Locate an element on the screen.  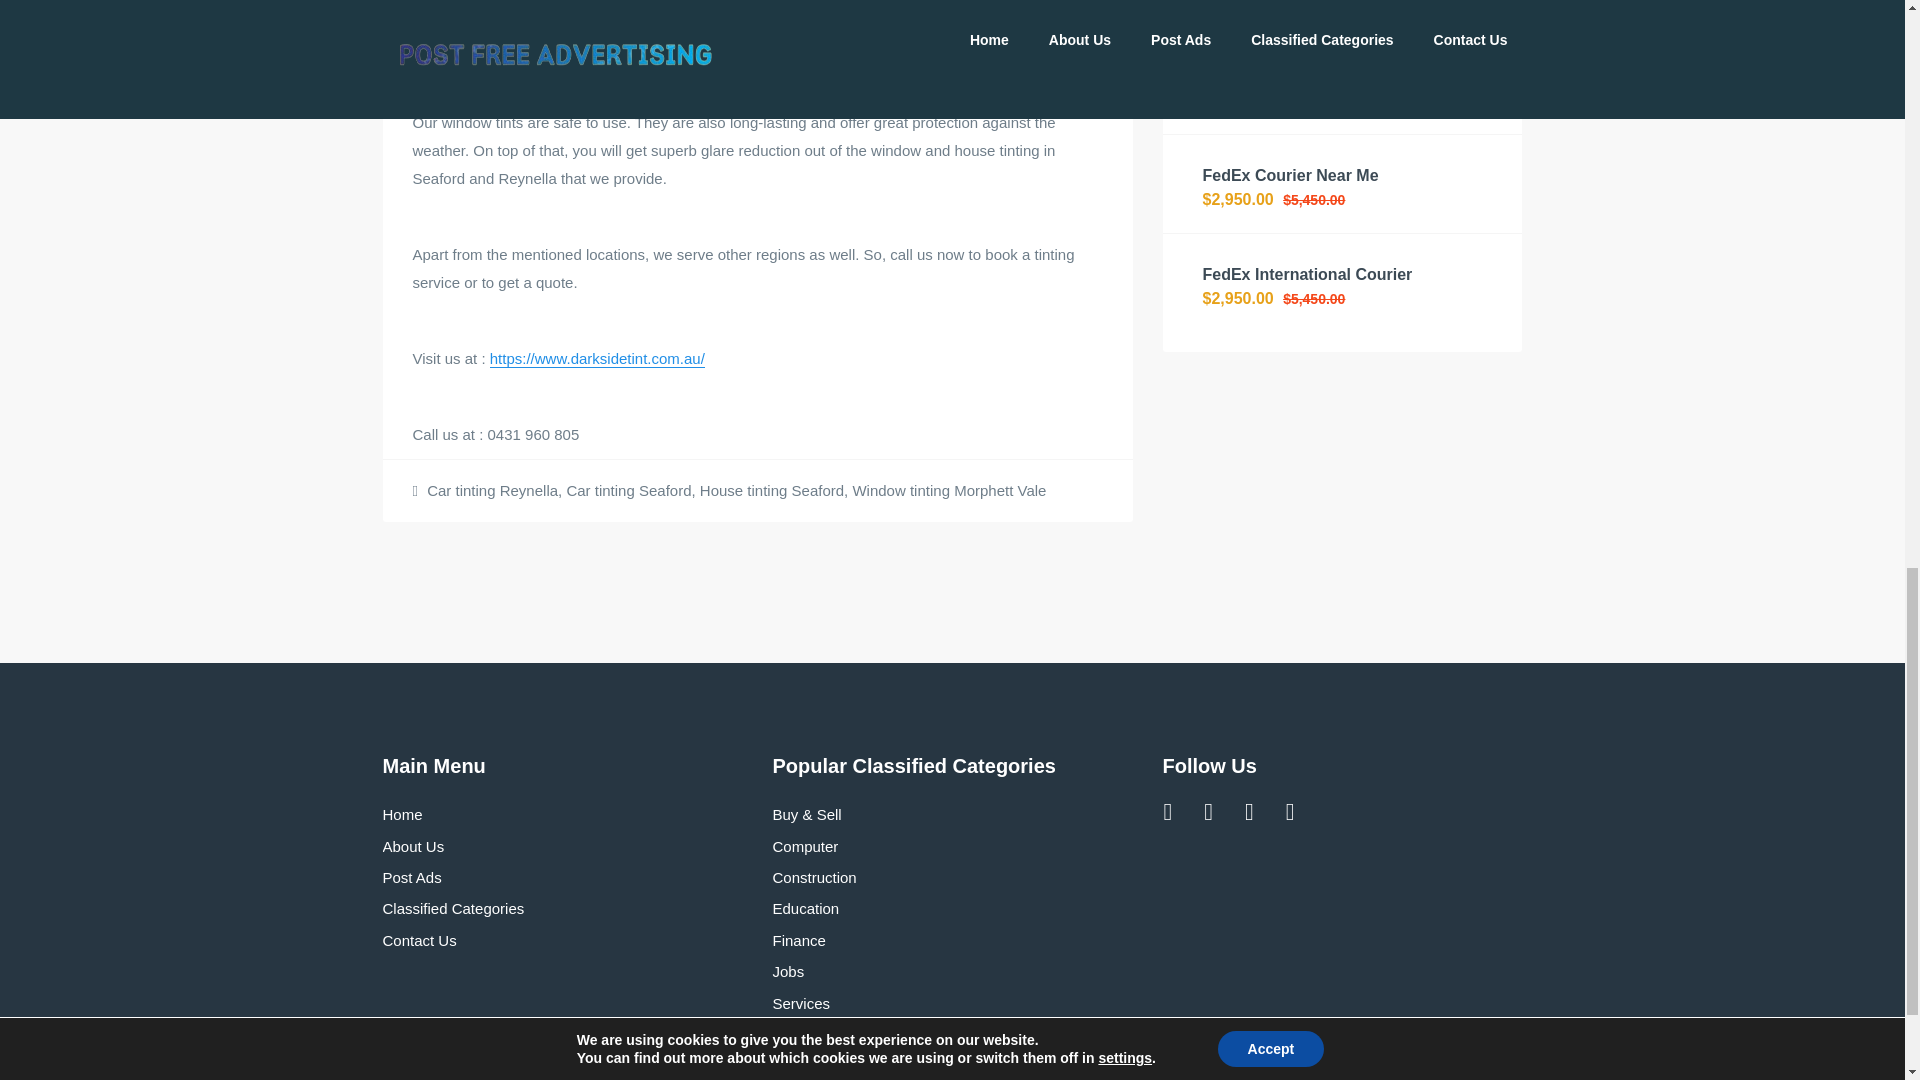
Classified Categories is located at coordinates (453, 908).